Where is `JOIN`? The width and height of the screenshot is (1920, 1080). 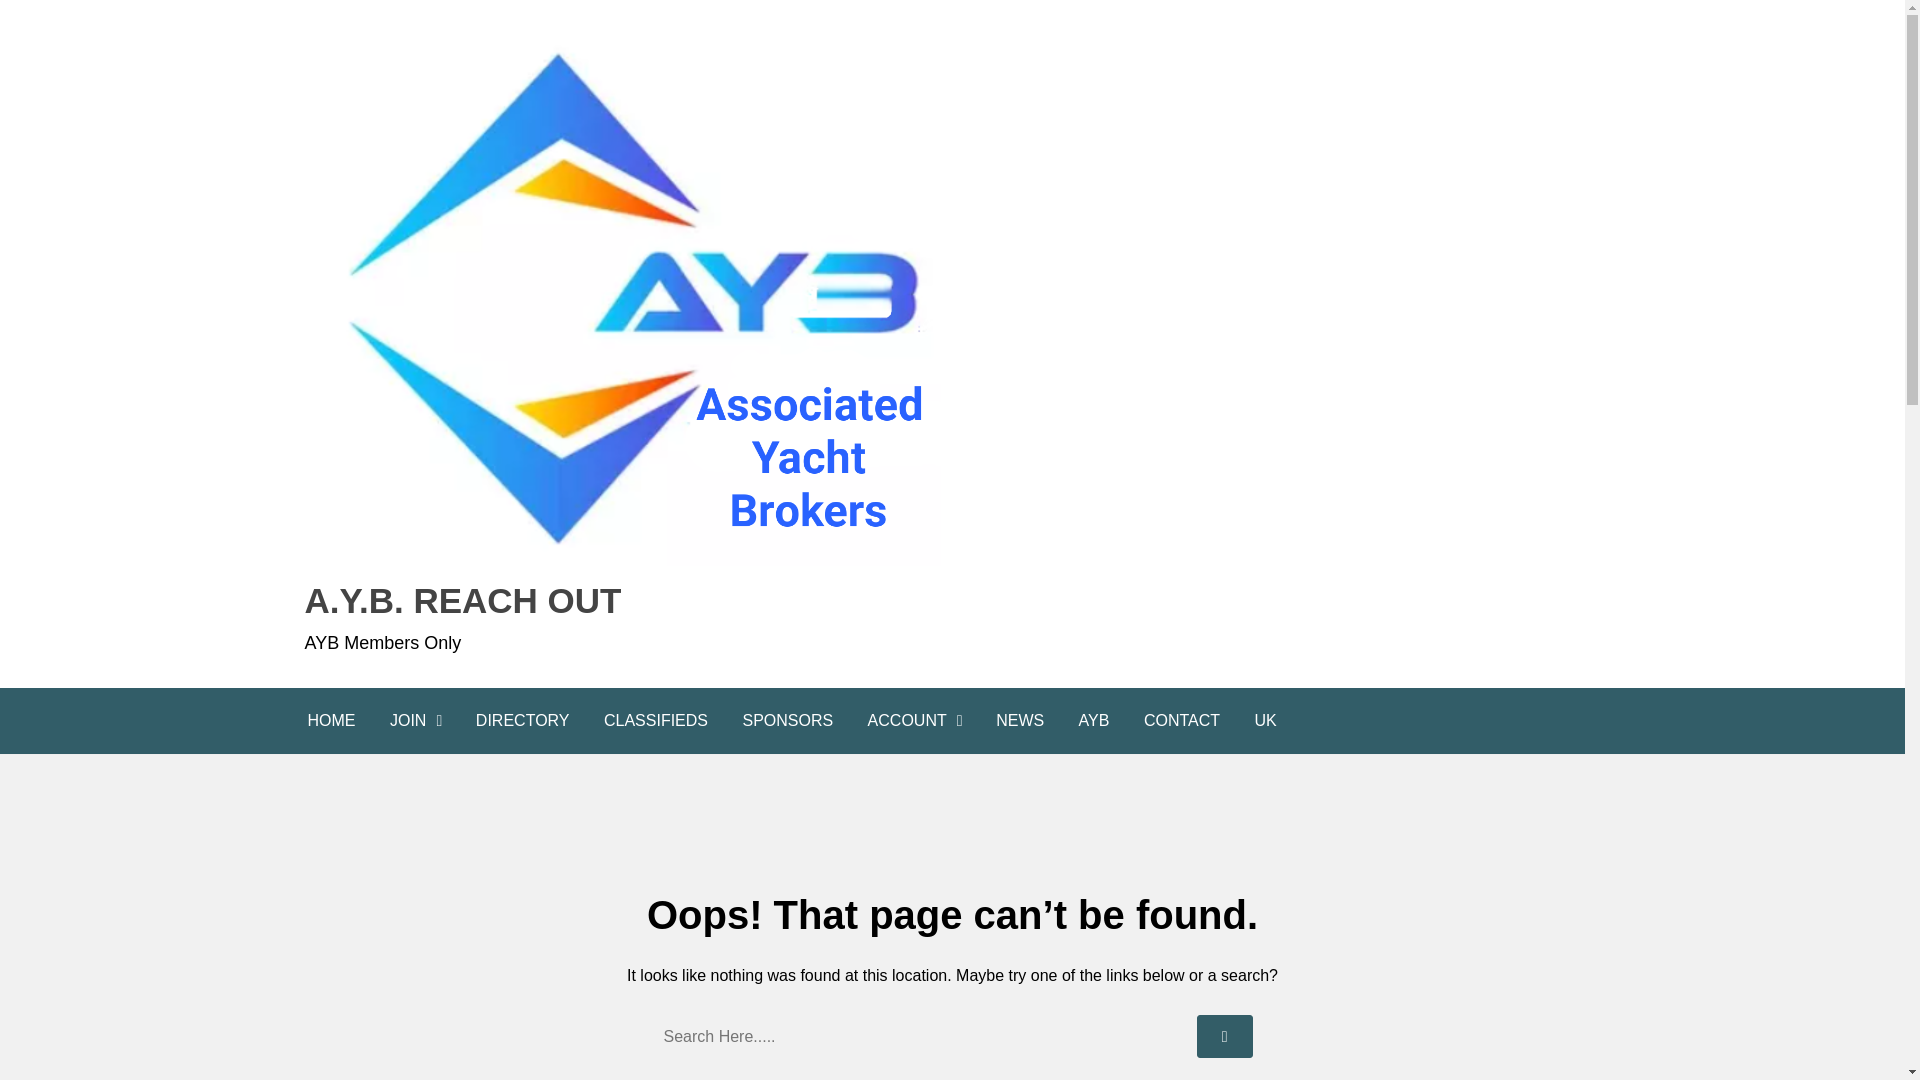 JOIN is located at coordinates (415, 720).